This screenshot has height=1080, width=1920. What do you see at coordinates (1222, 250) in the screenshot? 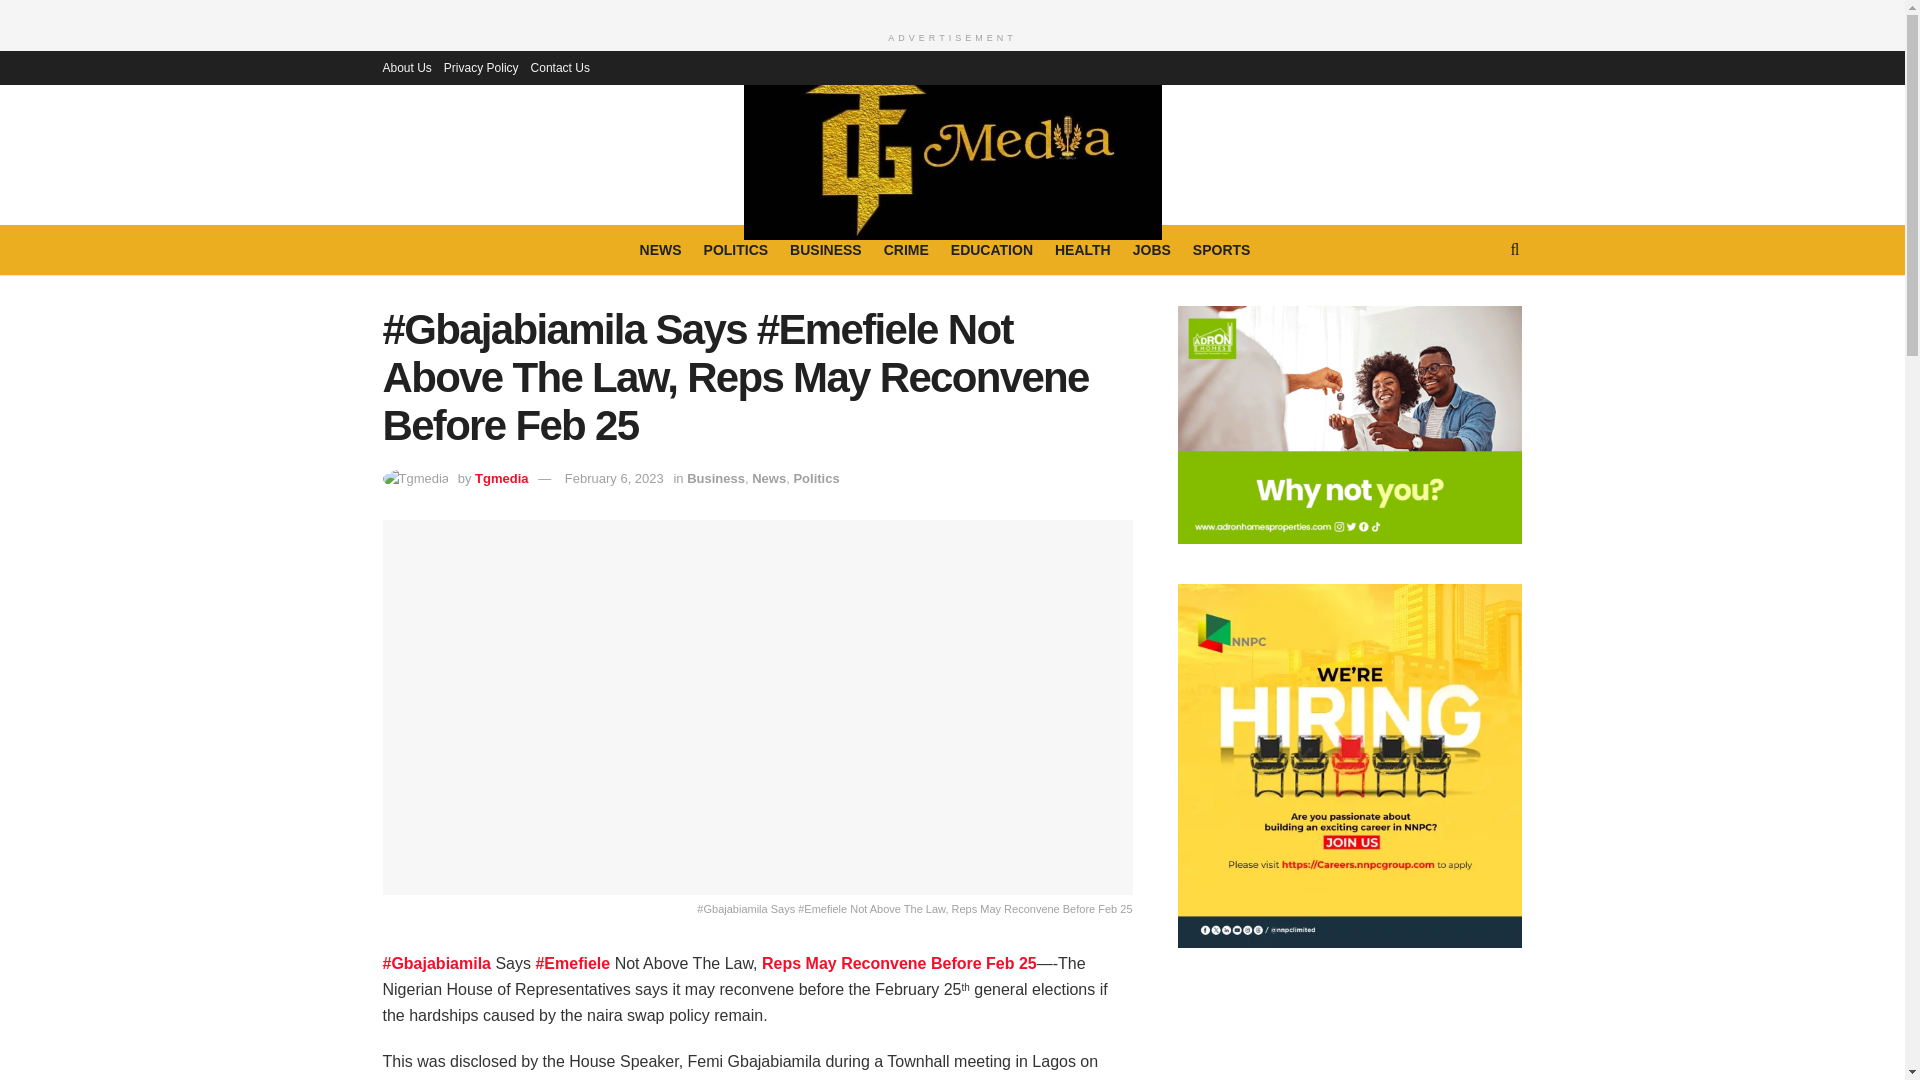
I see `SPORTS` at bounding box center [1222, 250].